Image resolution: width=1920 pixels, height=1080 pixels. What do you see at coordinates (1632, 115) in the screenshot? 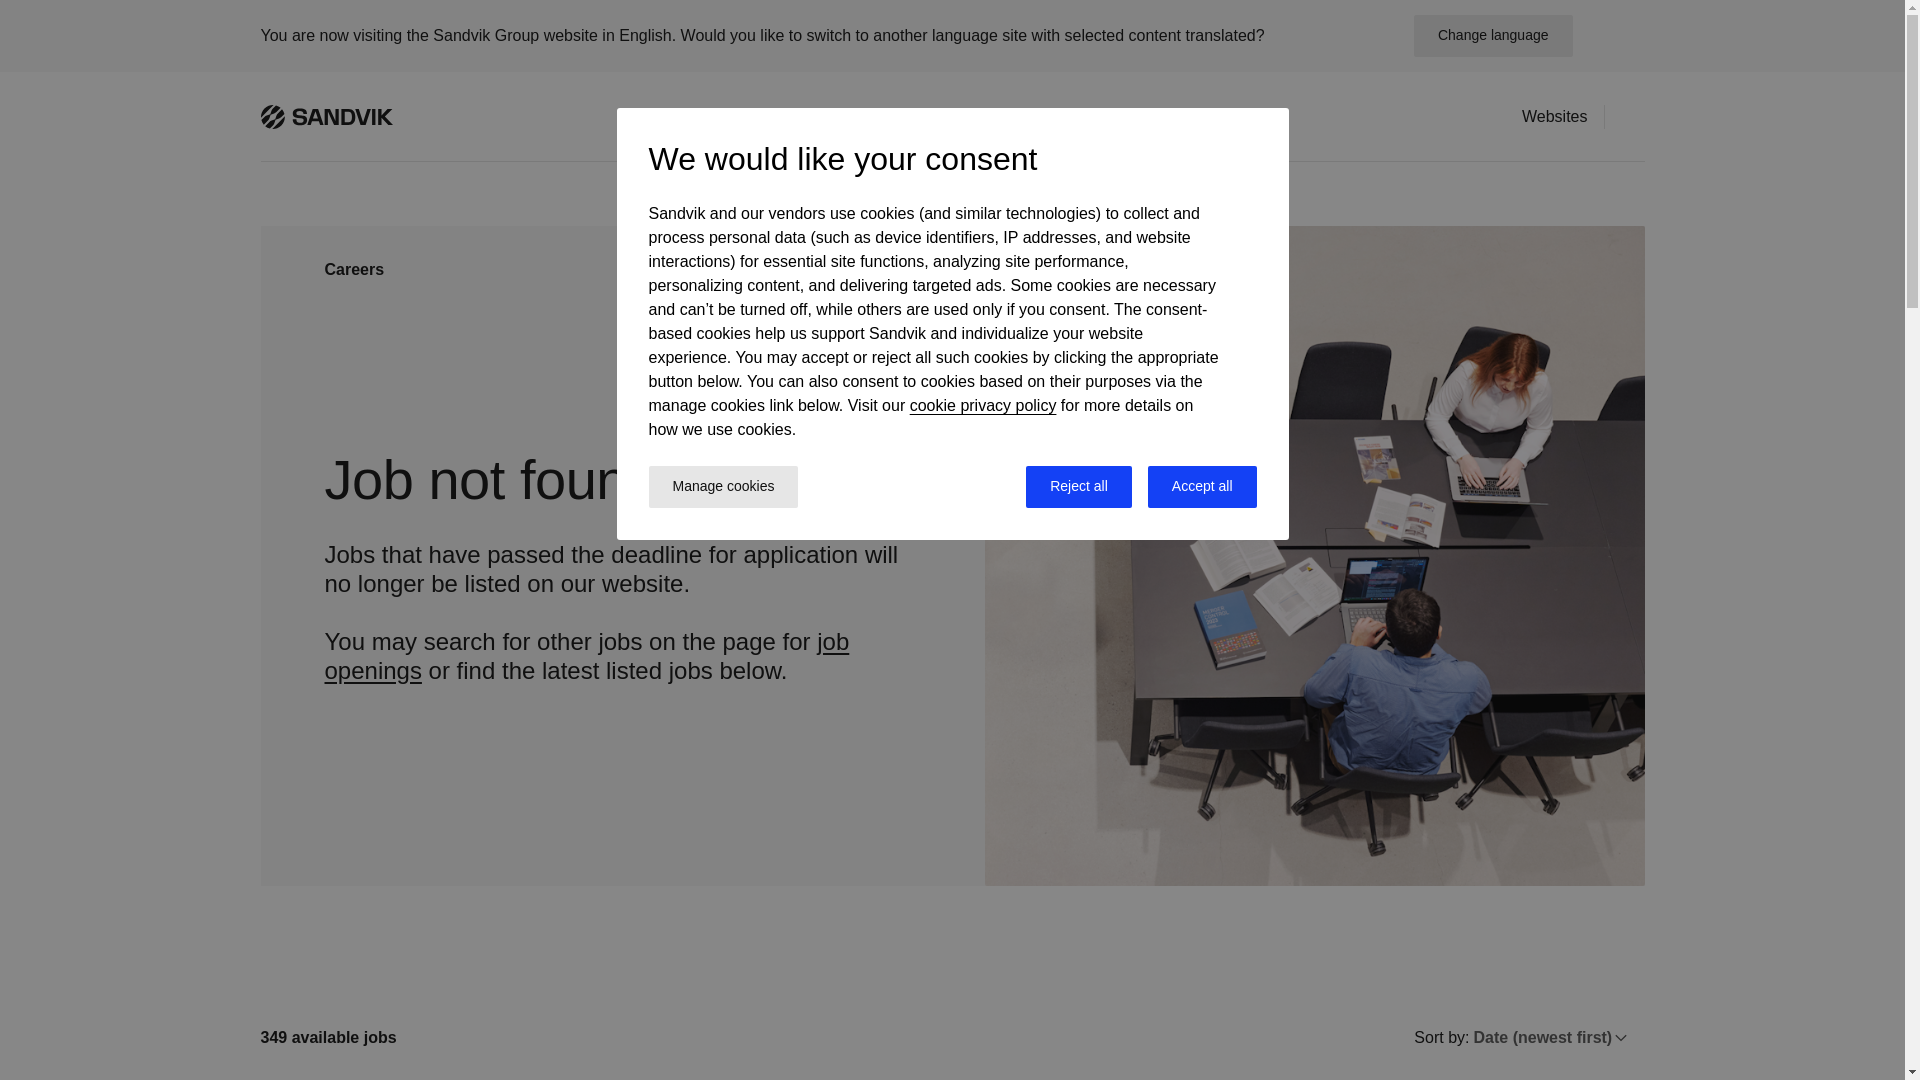
I see `Search` at bounding box center [1632, 115].